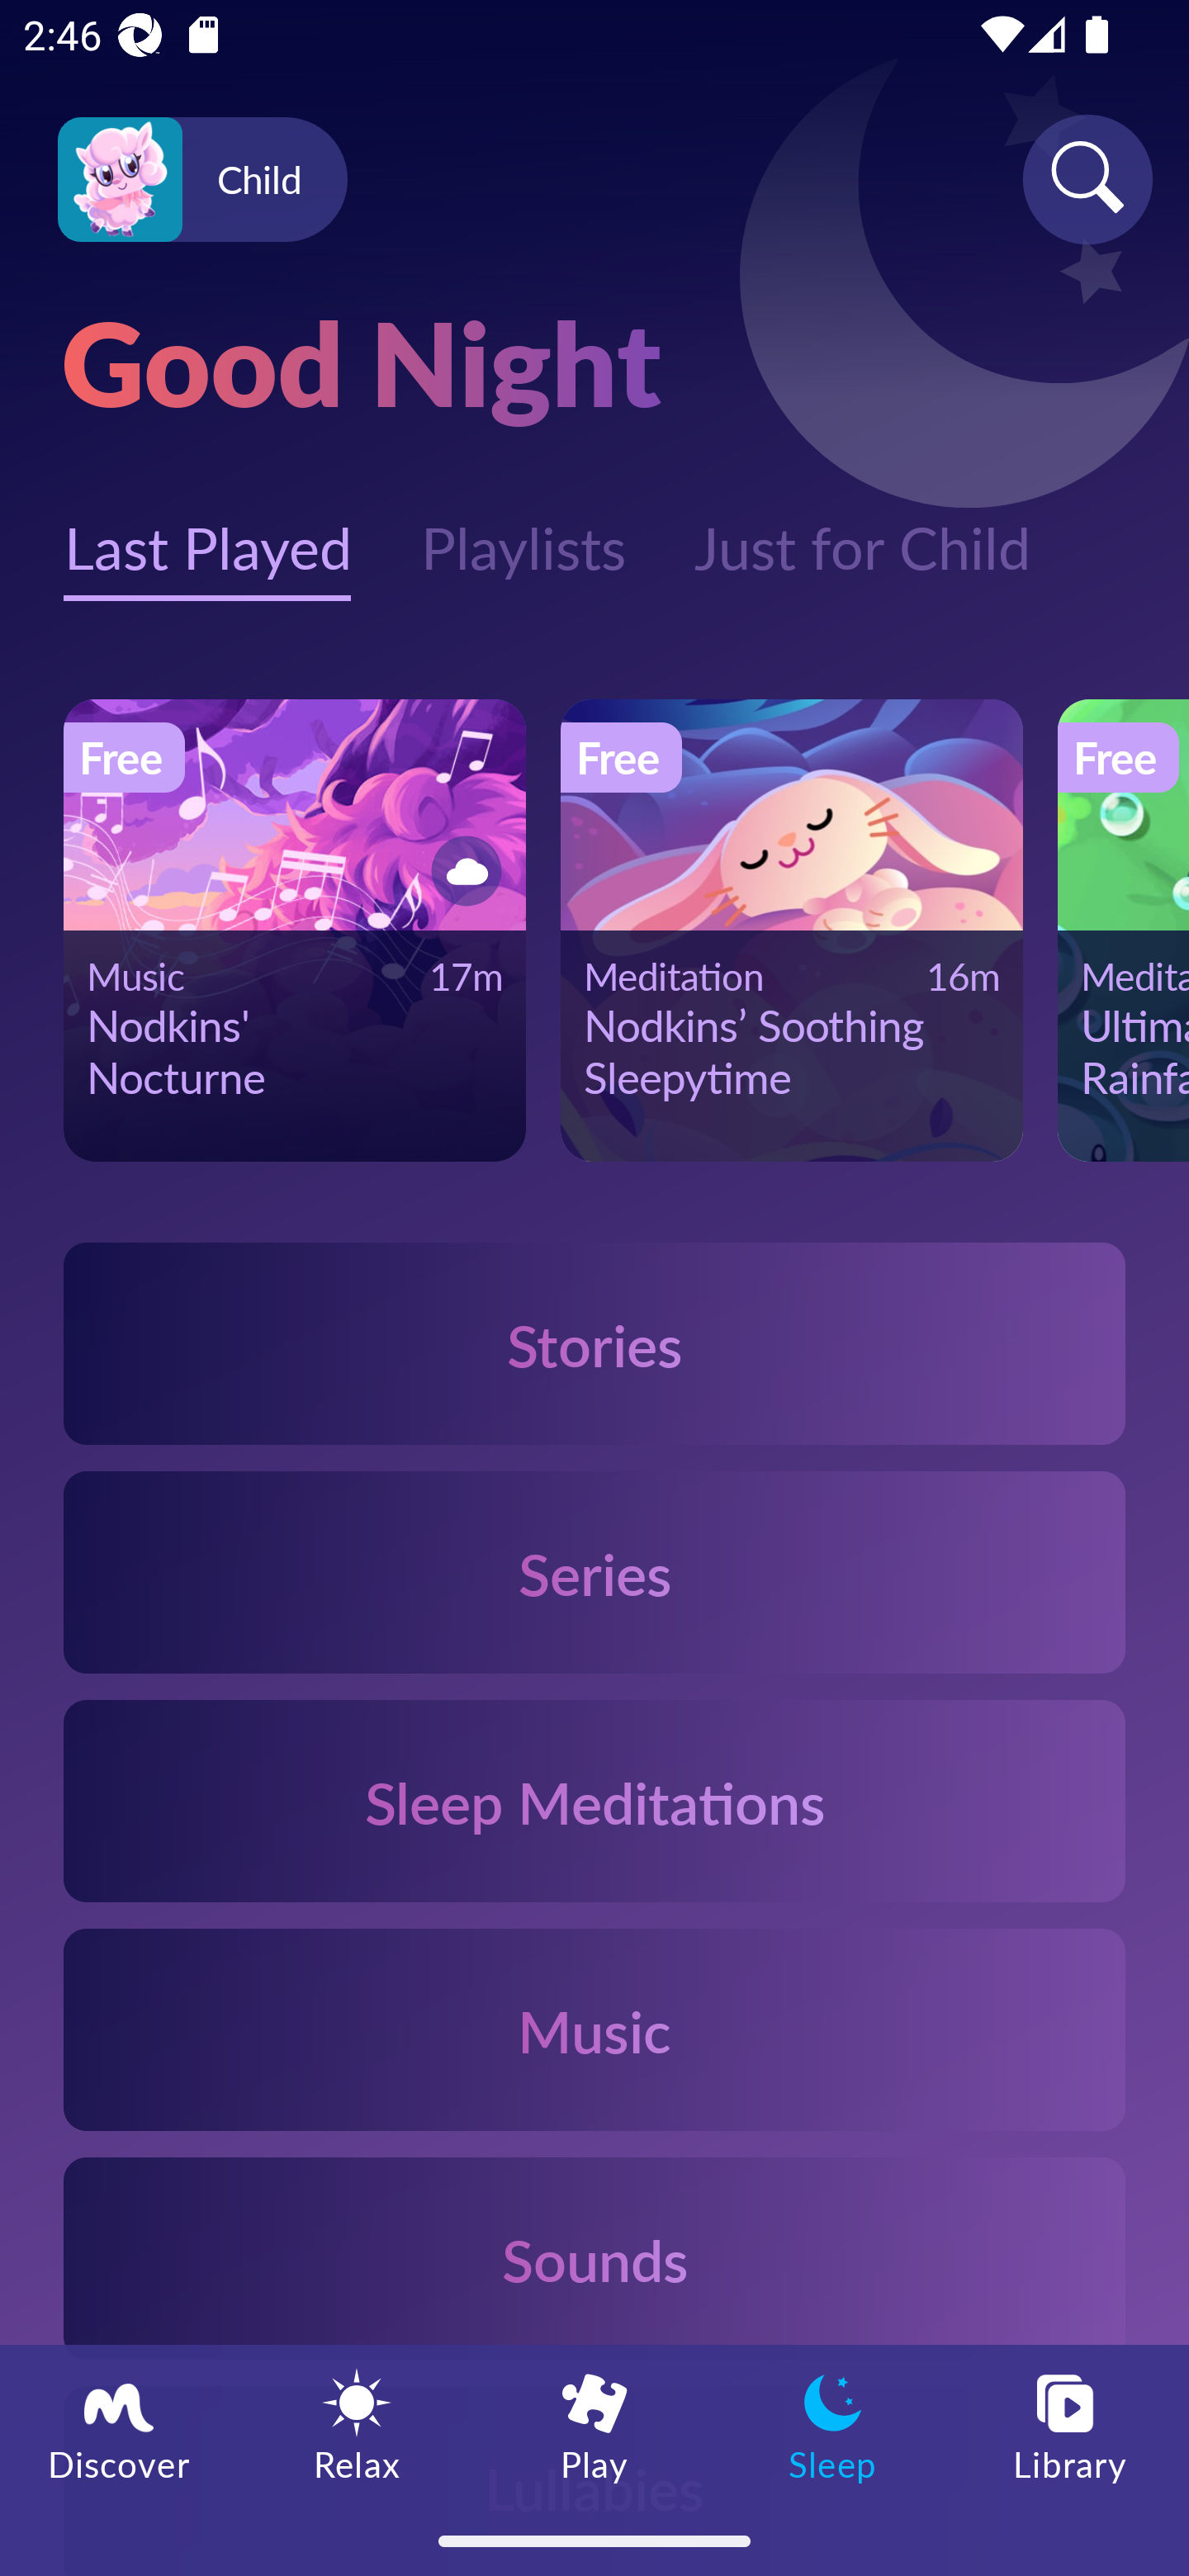 This screenshot has height=2576, width=1189. Describe the element at coordinates (119, 2425) in the screenshot. I see `Discover` at that location.